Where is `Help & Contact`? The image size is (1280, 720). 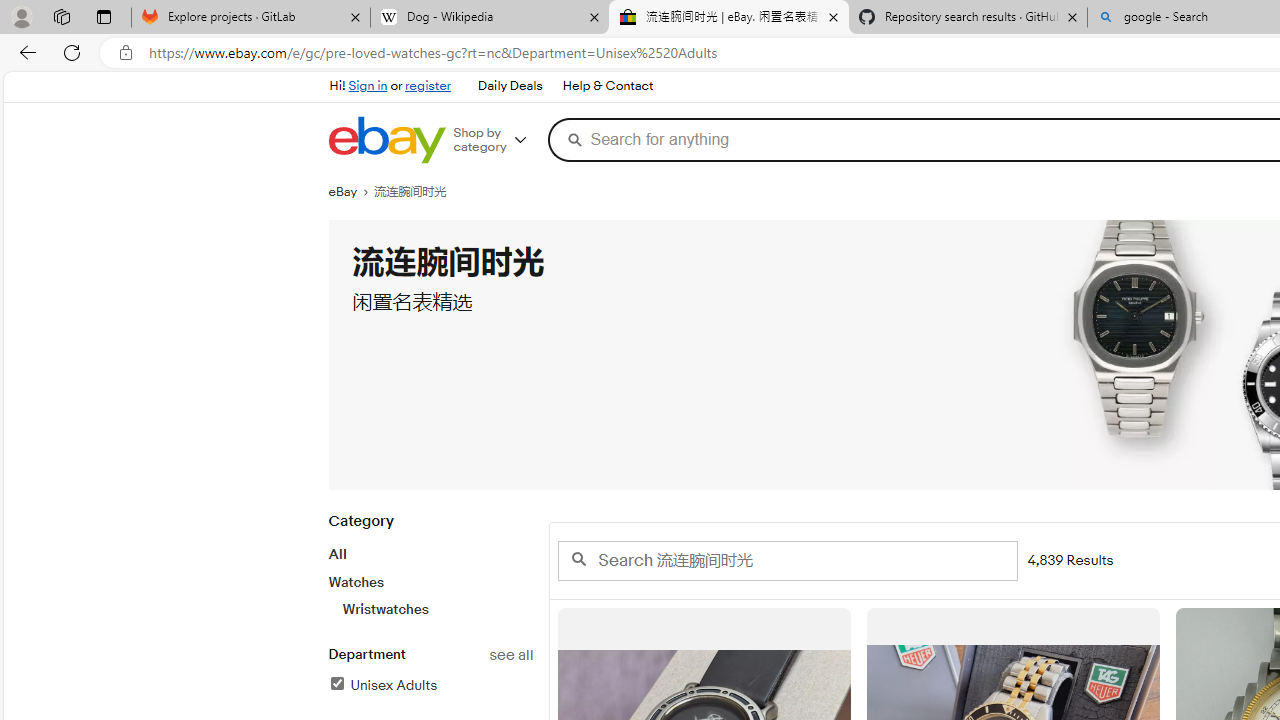 Help & Contact is located at coordinates (606, 86).